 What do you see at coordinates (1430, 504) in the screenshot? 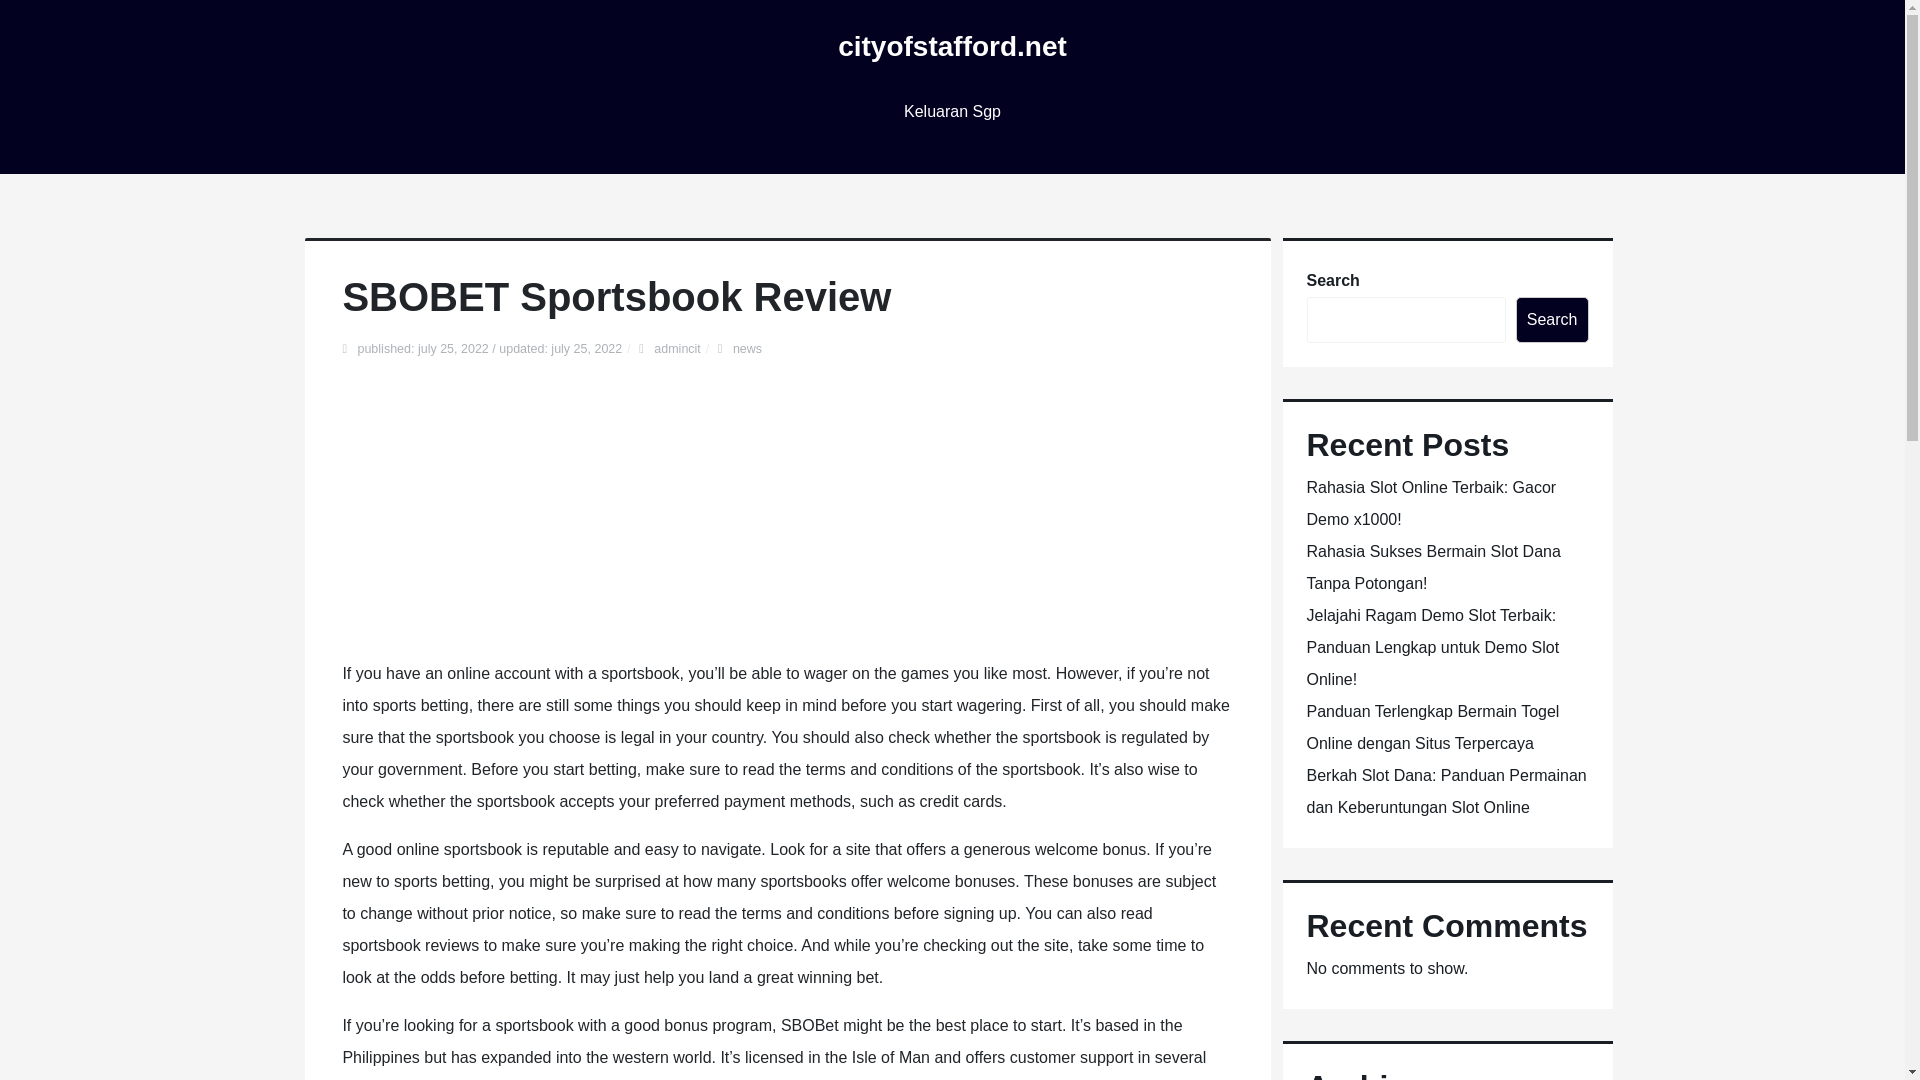
I see `Rahasia Slot Online Terbaik: Gacor Demo x1000!` at bounding box center [1430, 504].